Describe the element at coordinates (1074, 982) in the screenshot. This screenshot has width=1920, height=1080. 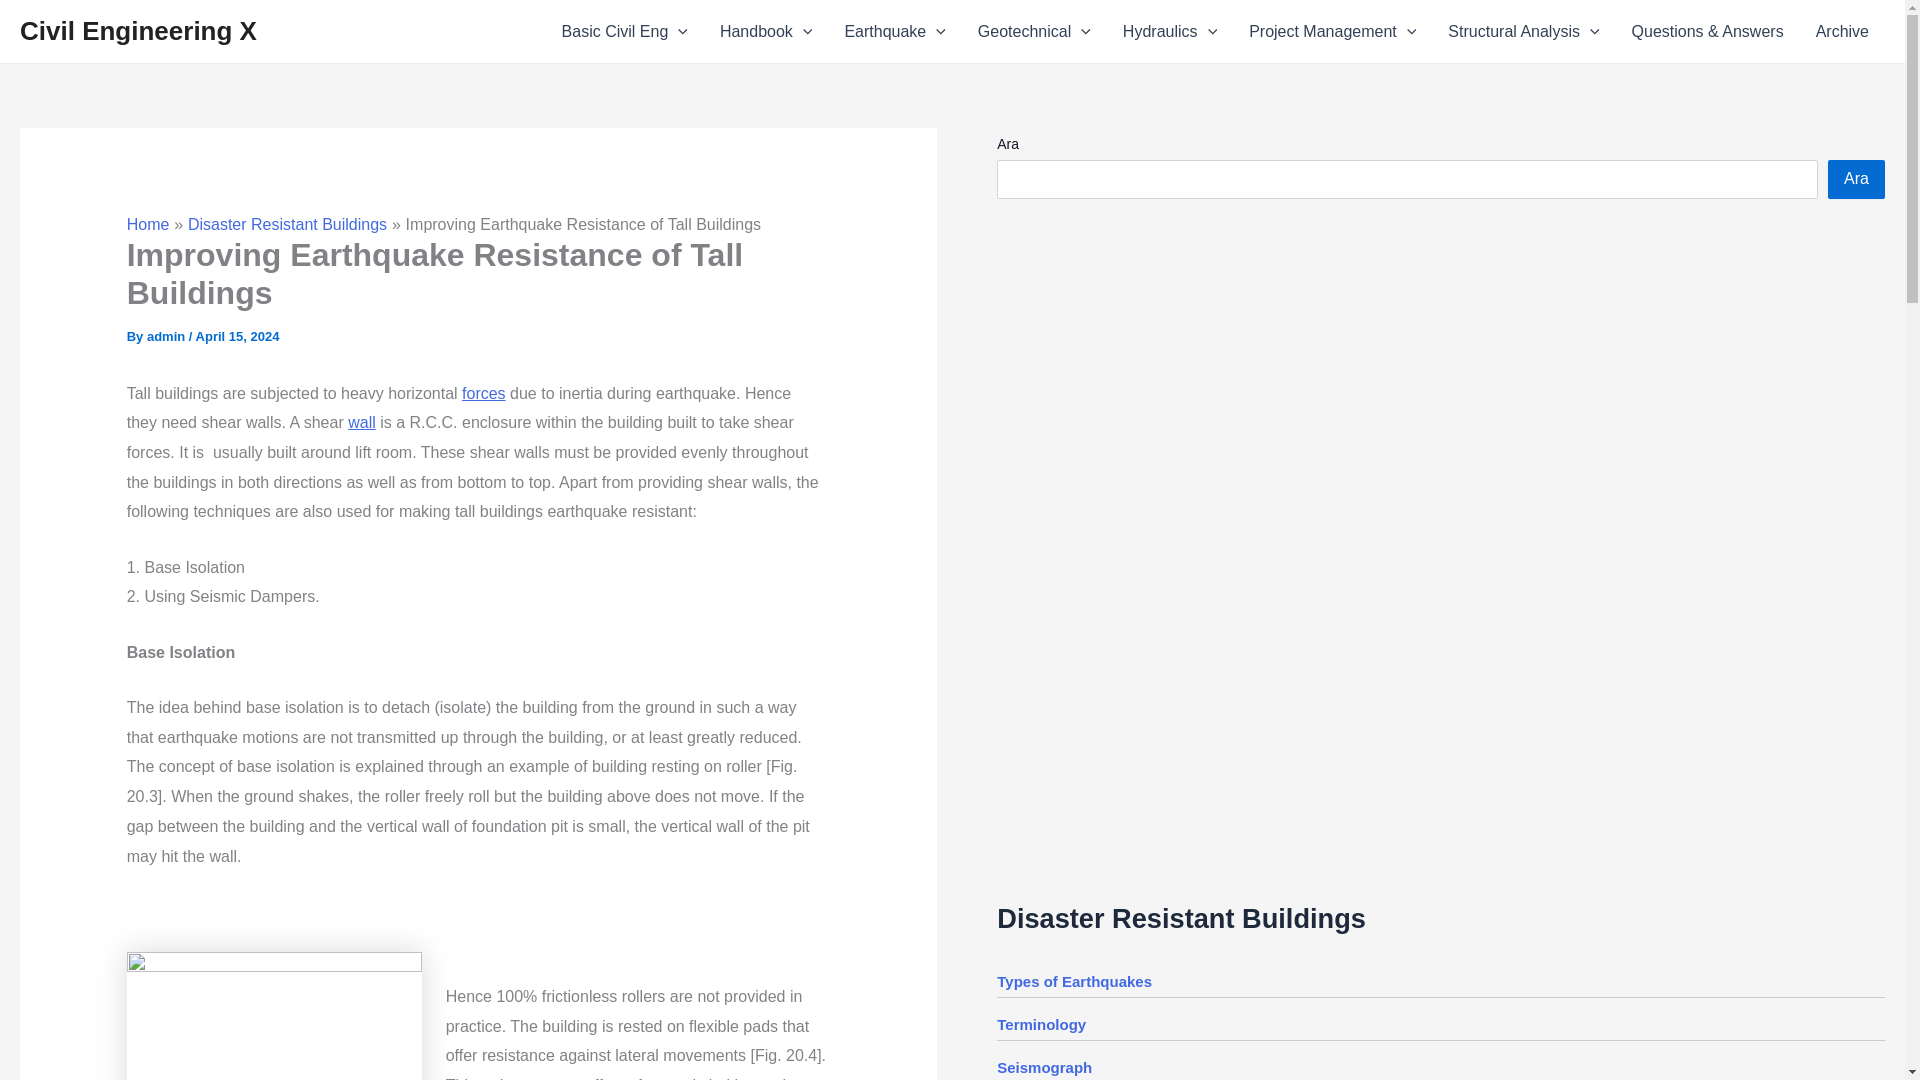
I see `Types of Earthquakes` at that location.